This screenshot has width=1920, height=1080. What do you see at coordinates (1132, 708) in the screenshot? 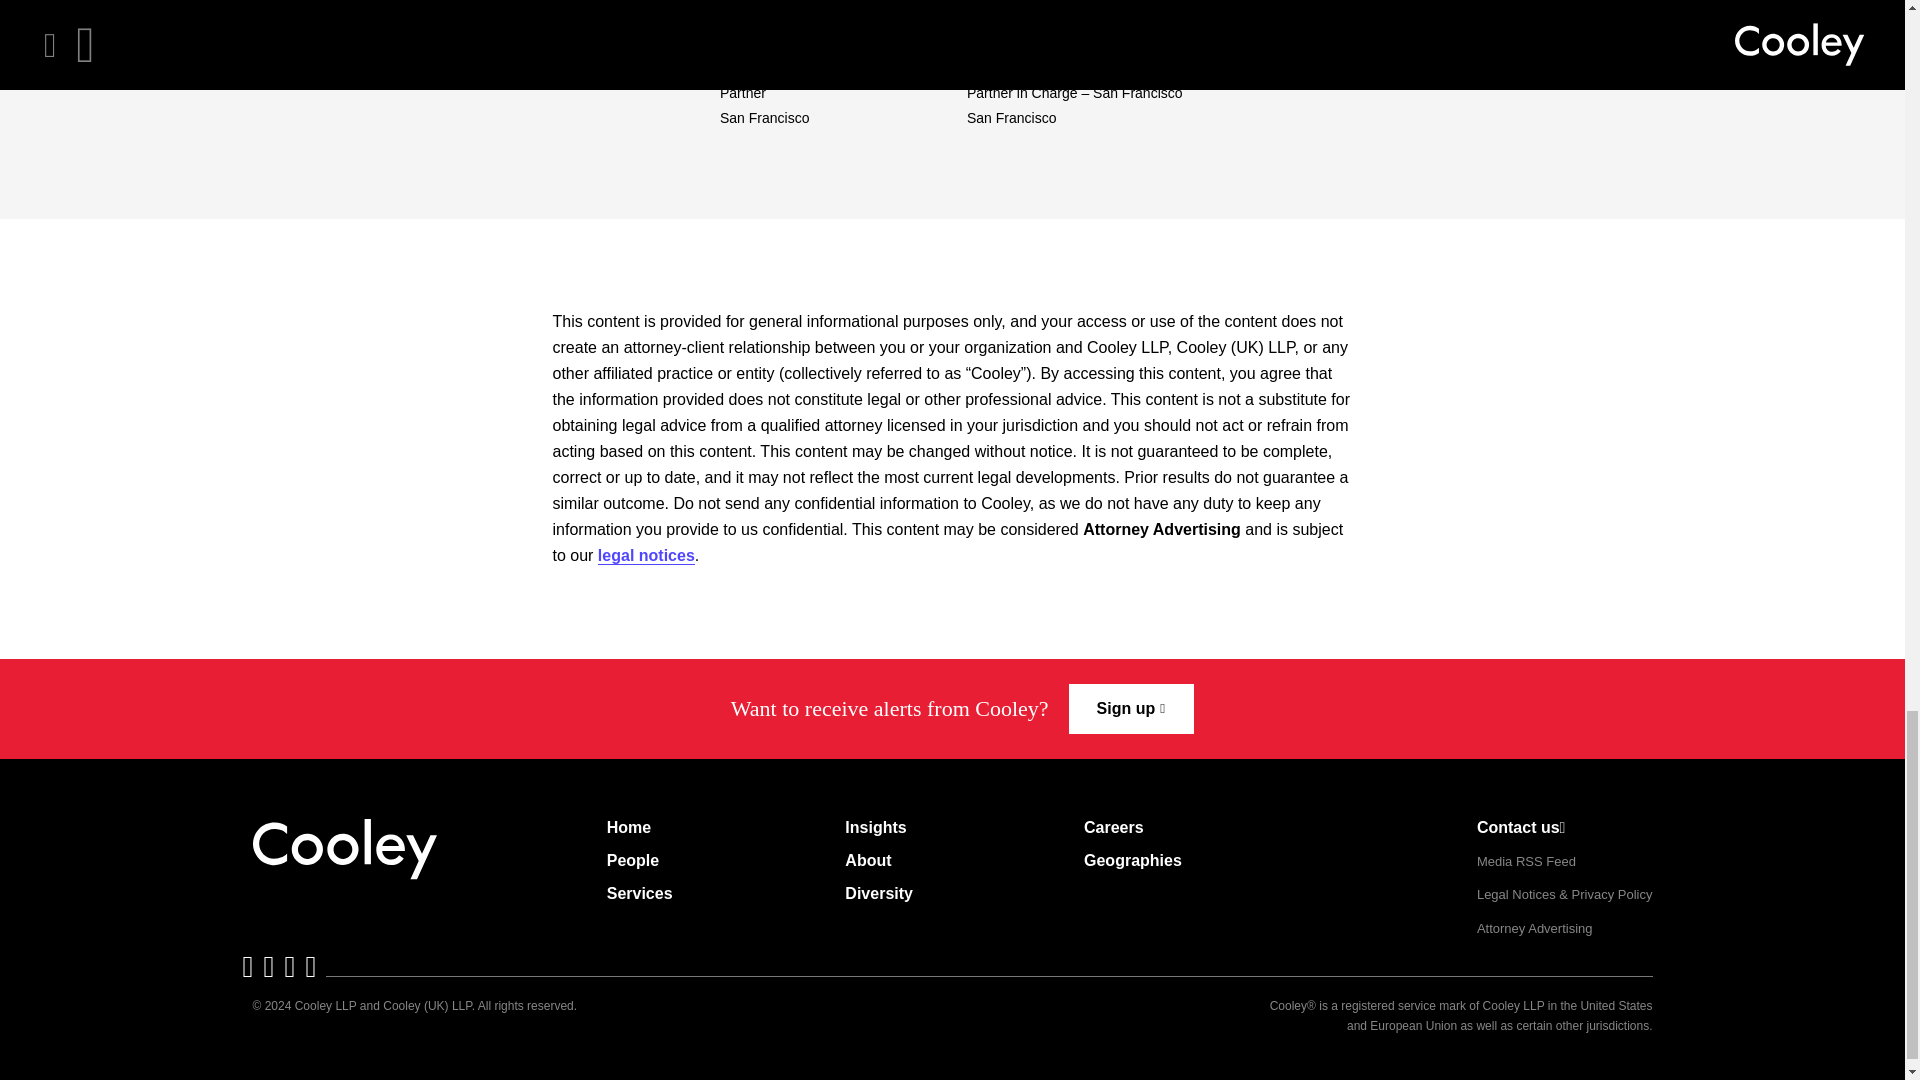
I see `Sign up` at bounding box center [1132, 708].